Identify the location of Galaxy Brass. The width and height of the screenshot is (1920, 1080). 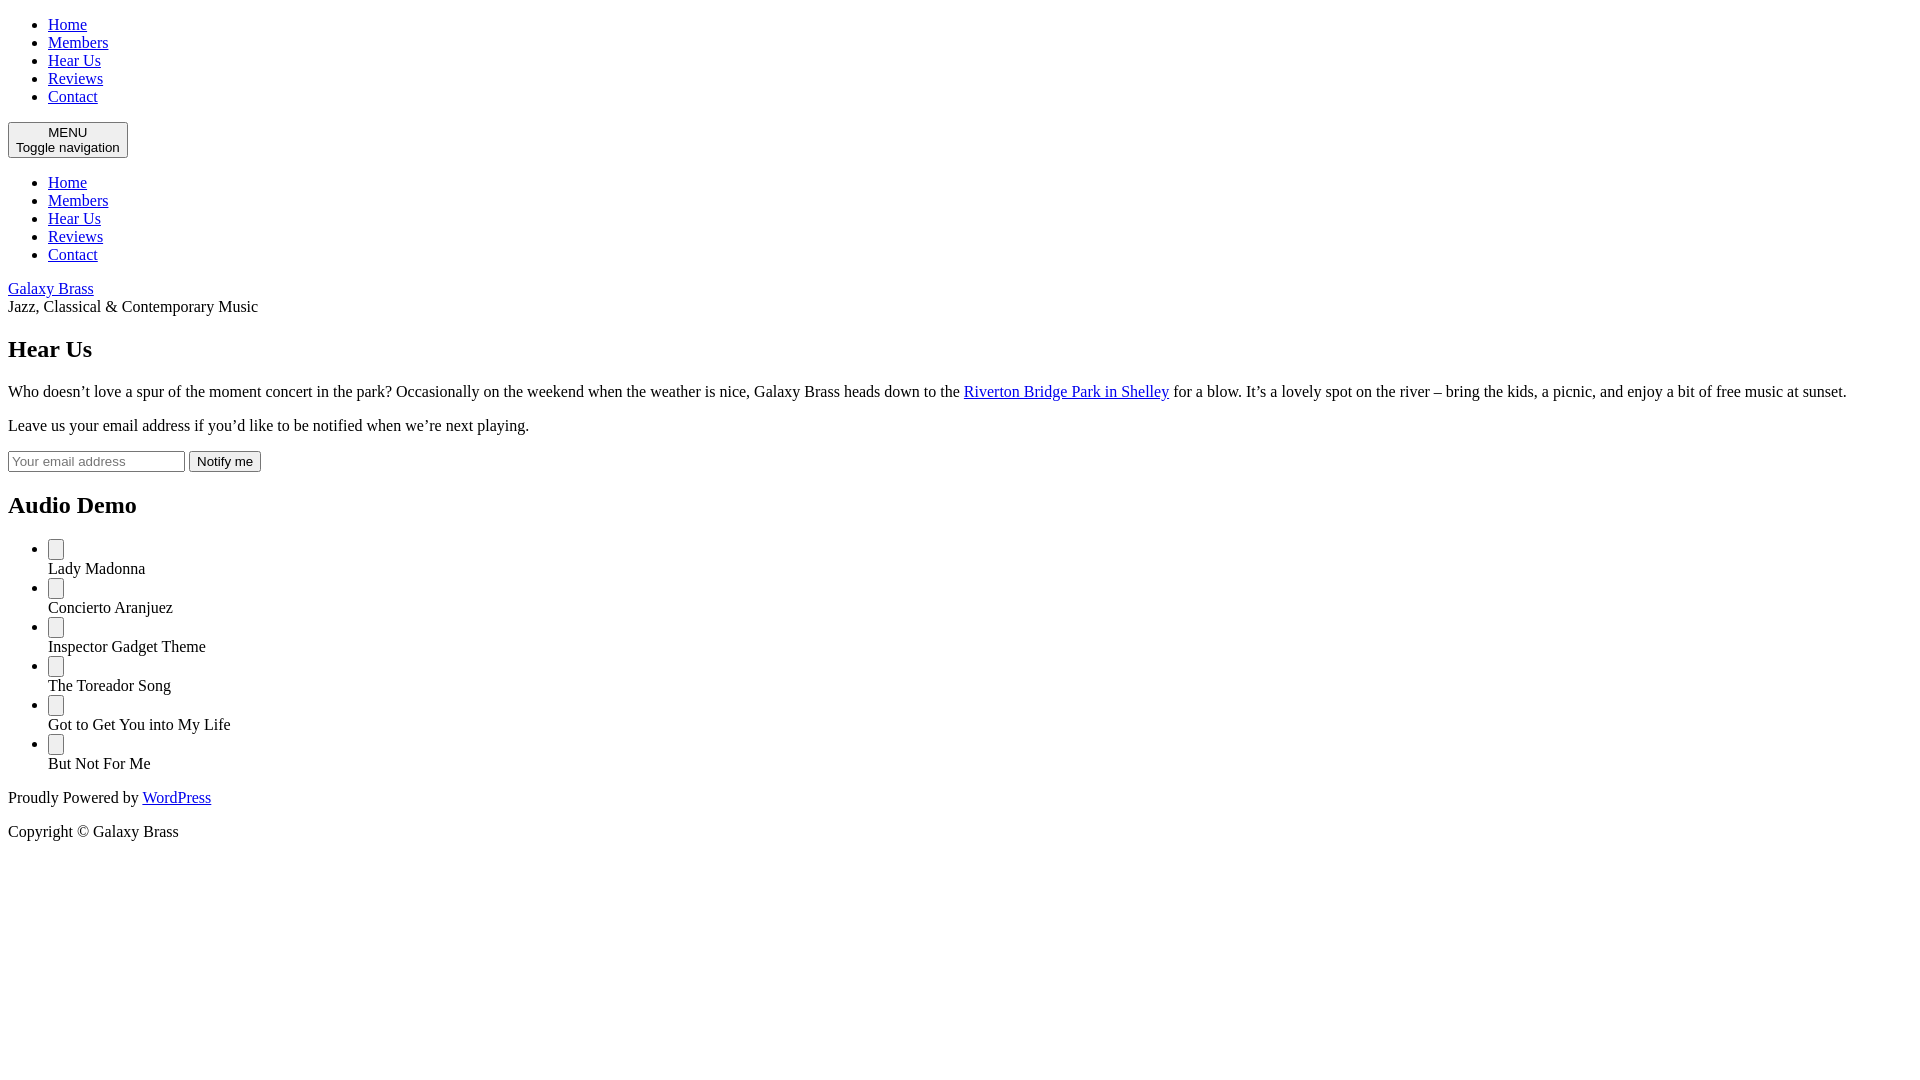
(51, 288).